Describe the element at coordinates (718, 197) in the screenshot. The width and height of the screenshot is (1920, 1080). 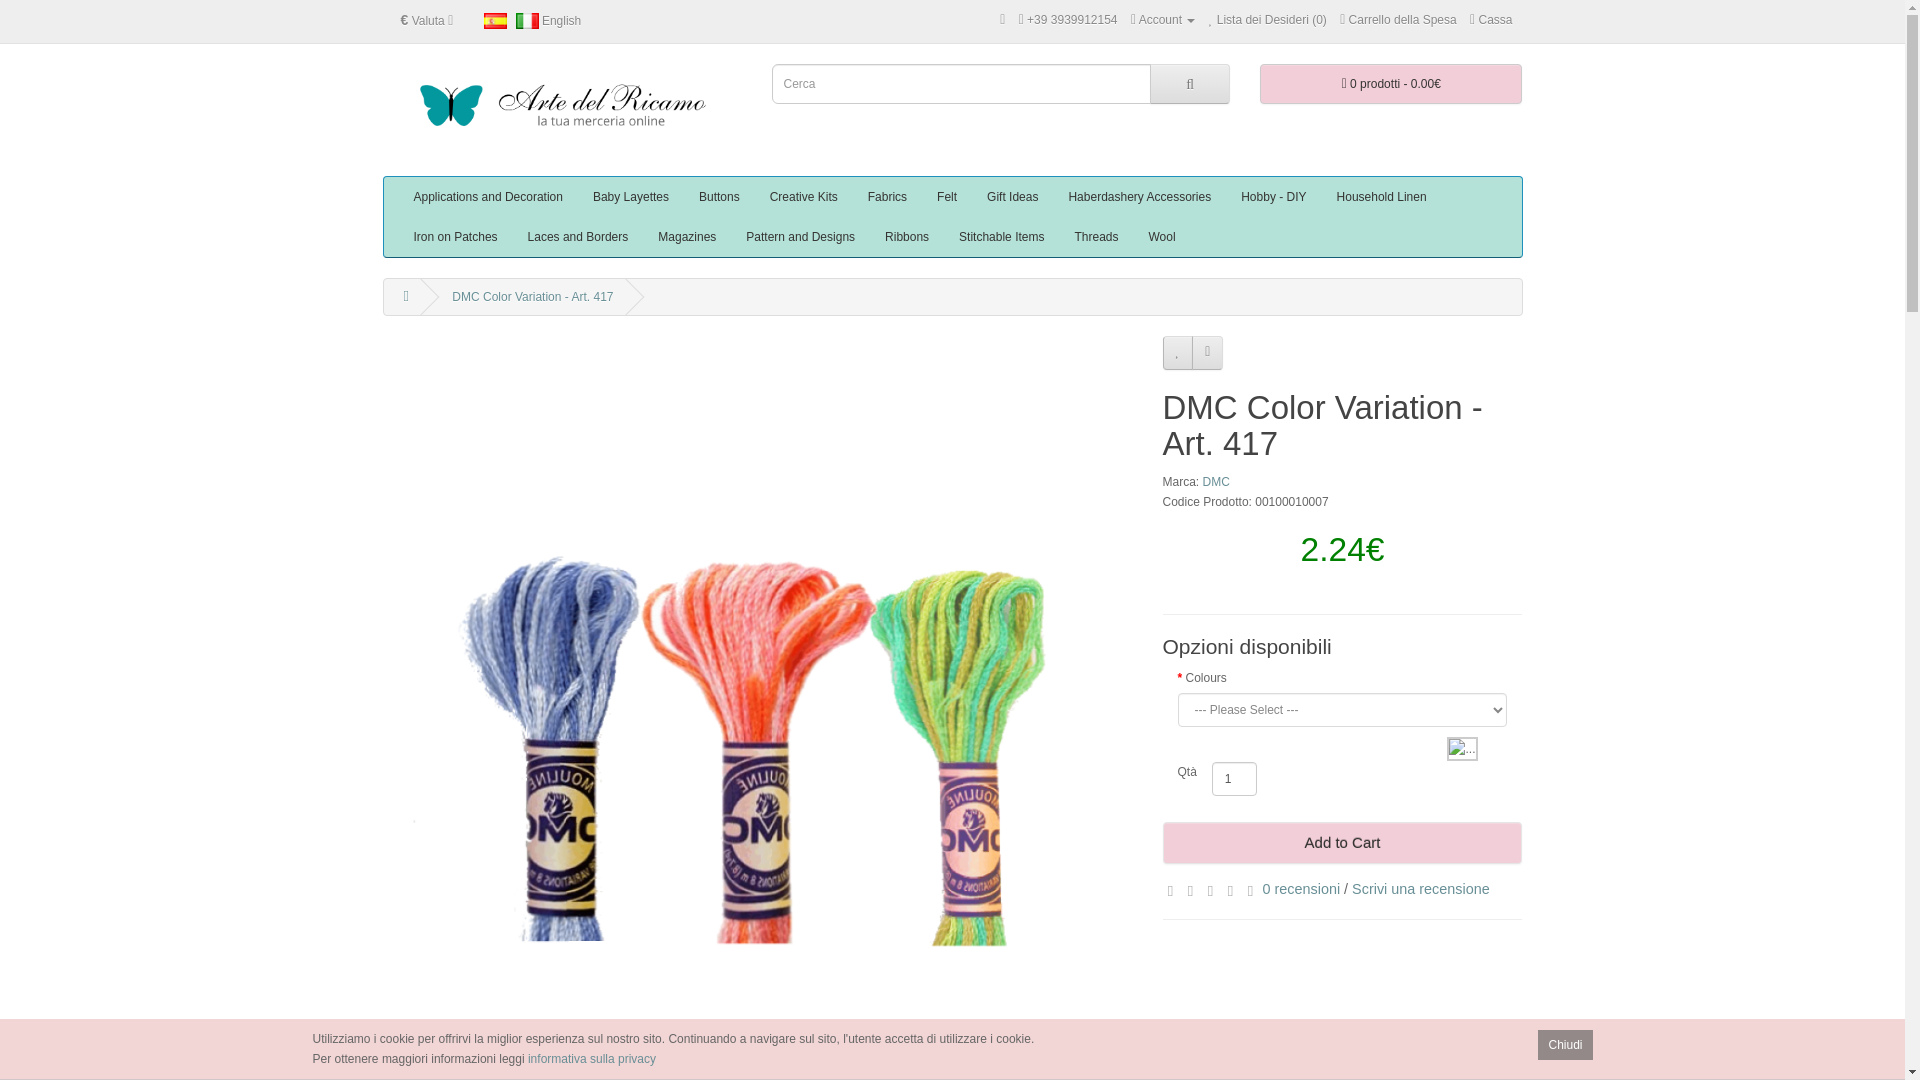
I see `Buttons` at that location.